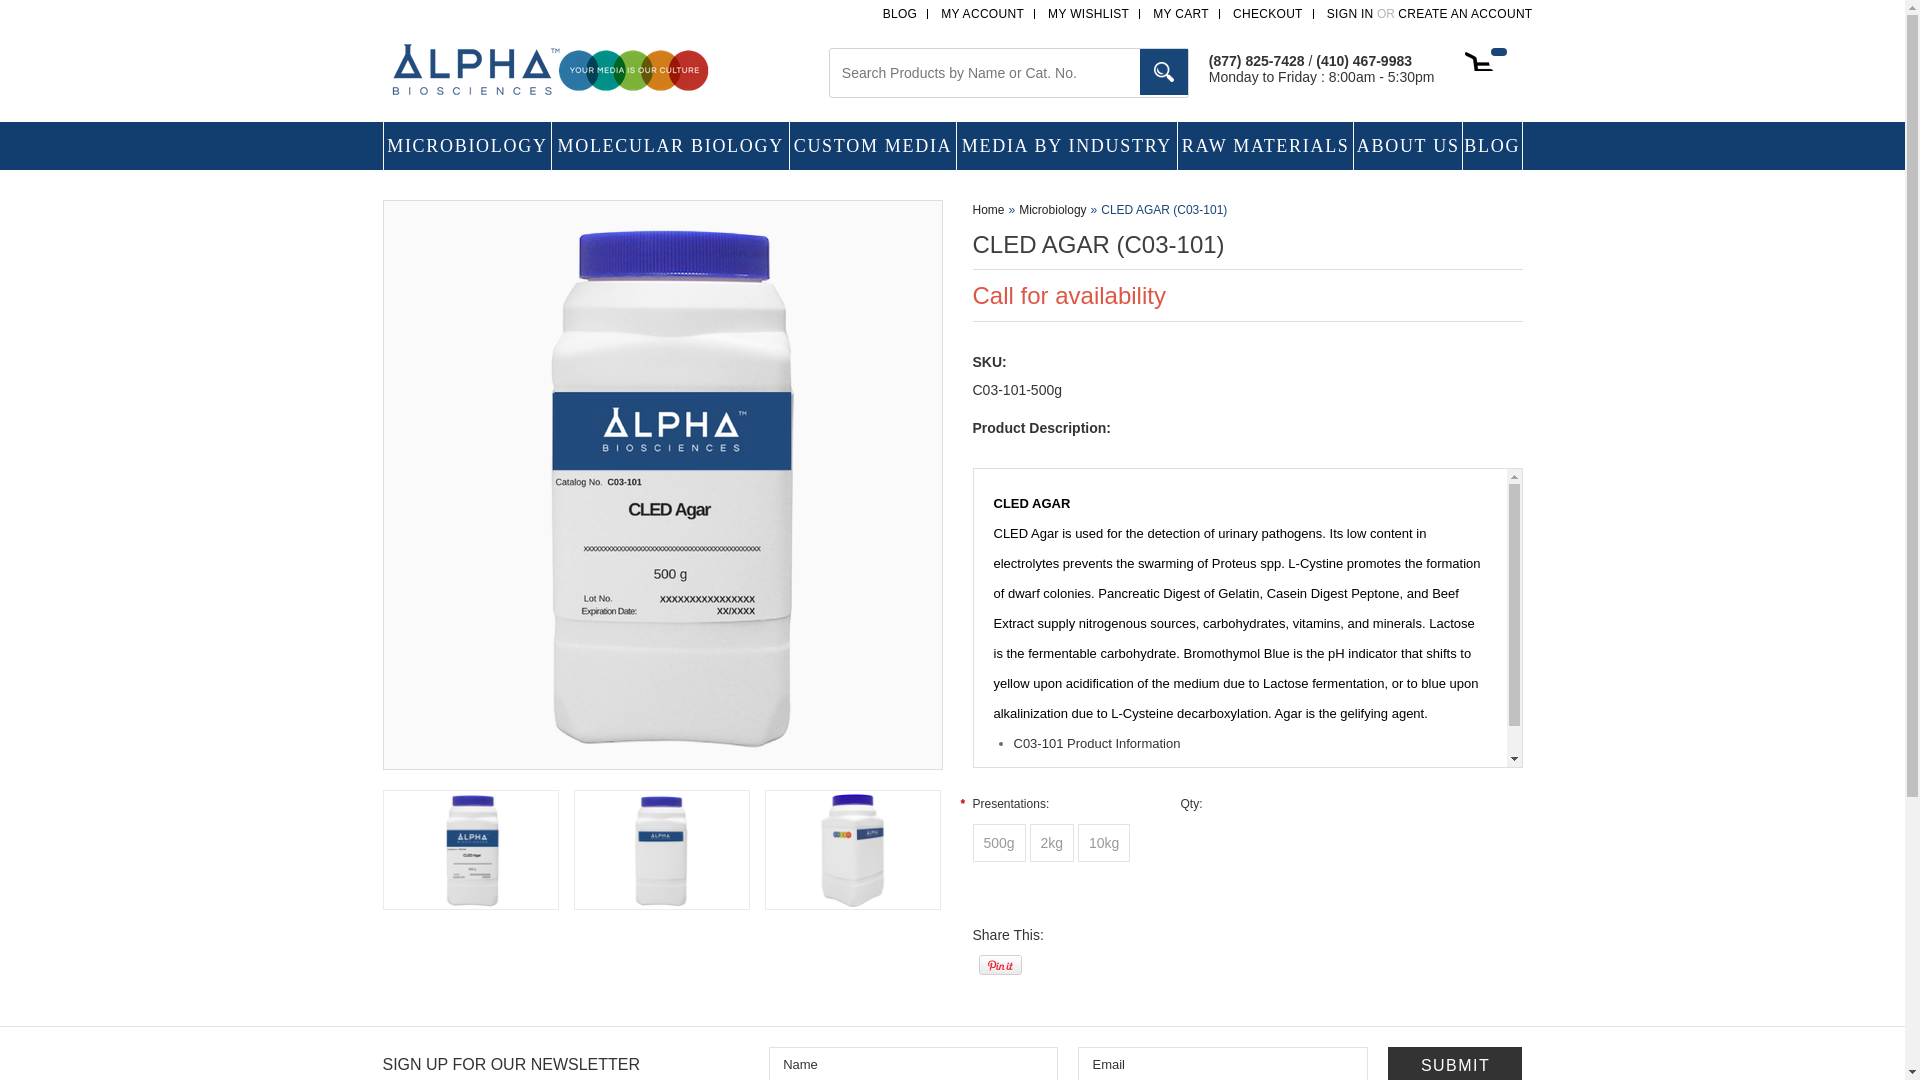 The width and height of the screenshot is (1920, 1080). Describe the element at coordinates (1455, 1063) in the screenshot. I see `Submit` at that location.